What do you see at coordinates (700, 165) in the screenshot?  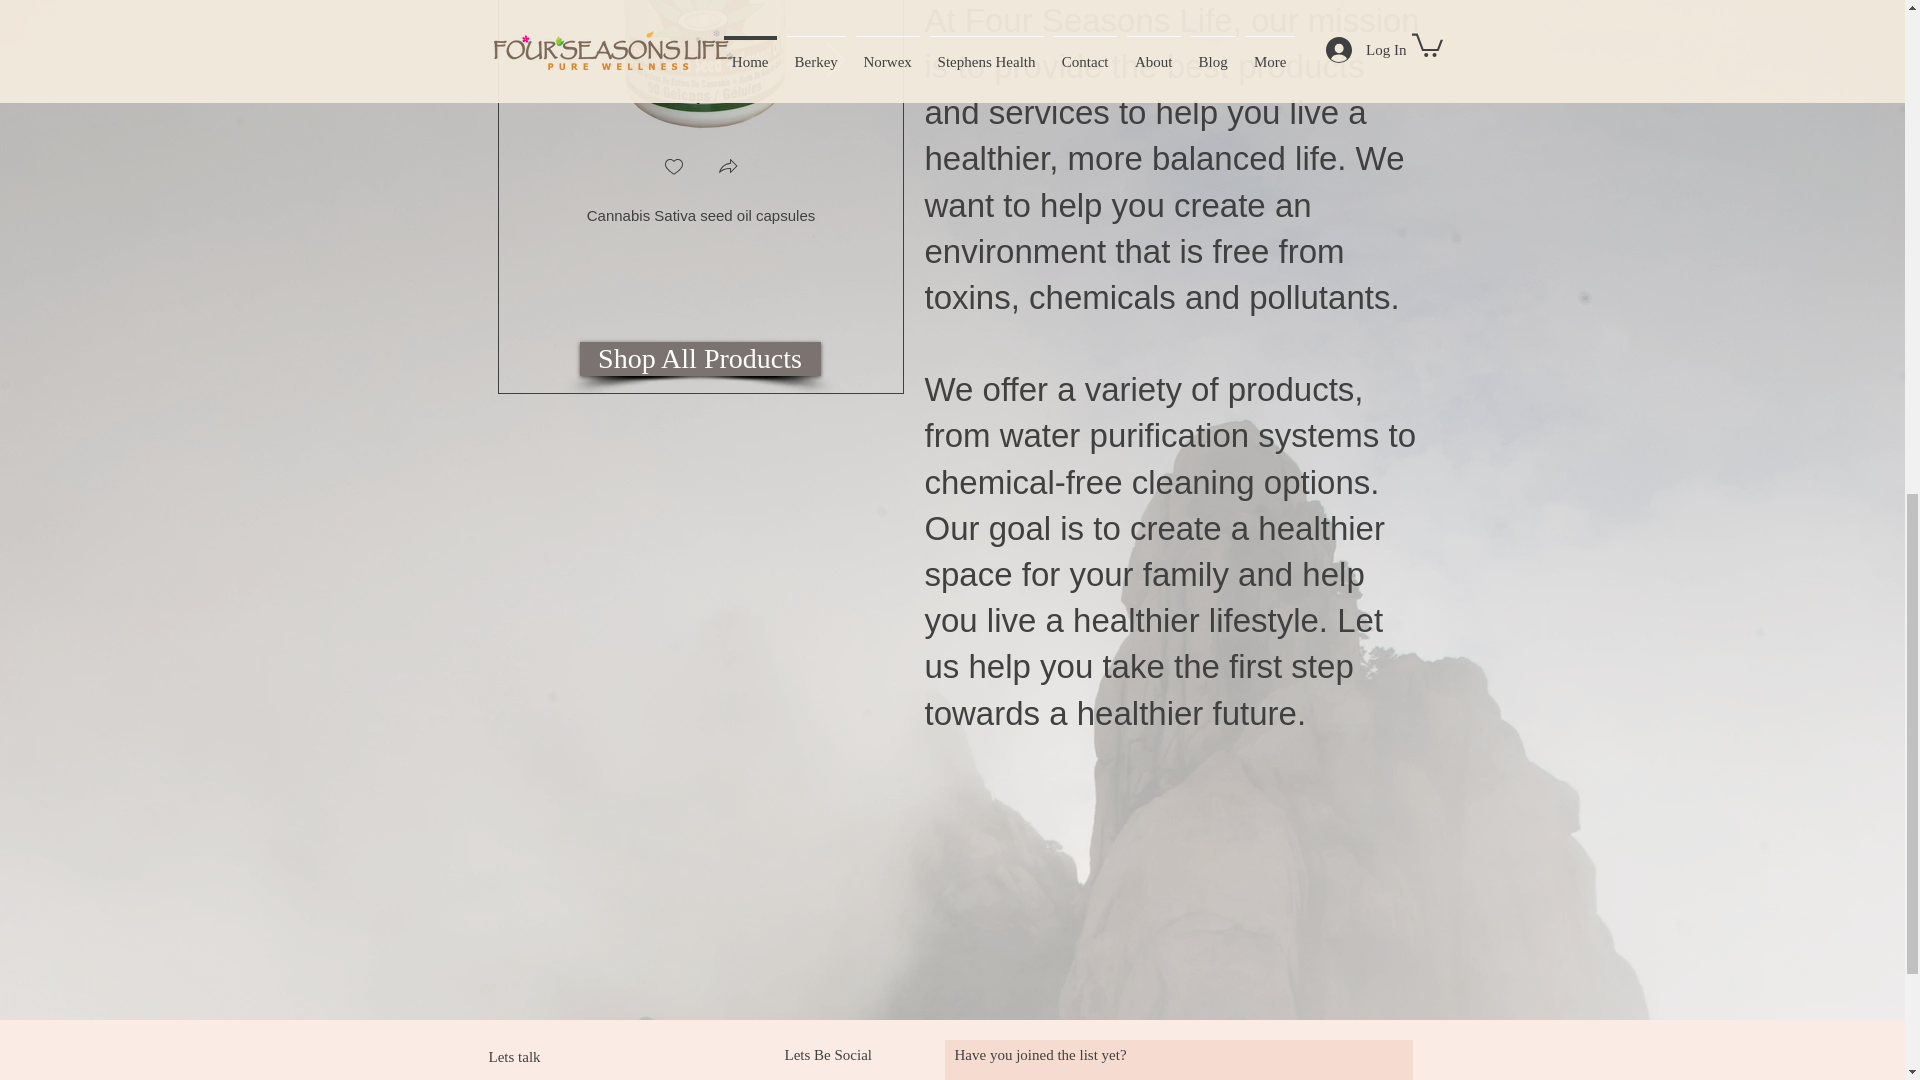 I see `Cannabis Sativa seed oil capsules` at bounding box center [700, 165].